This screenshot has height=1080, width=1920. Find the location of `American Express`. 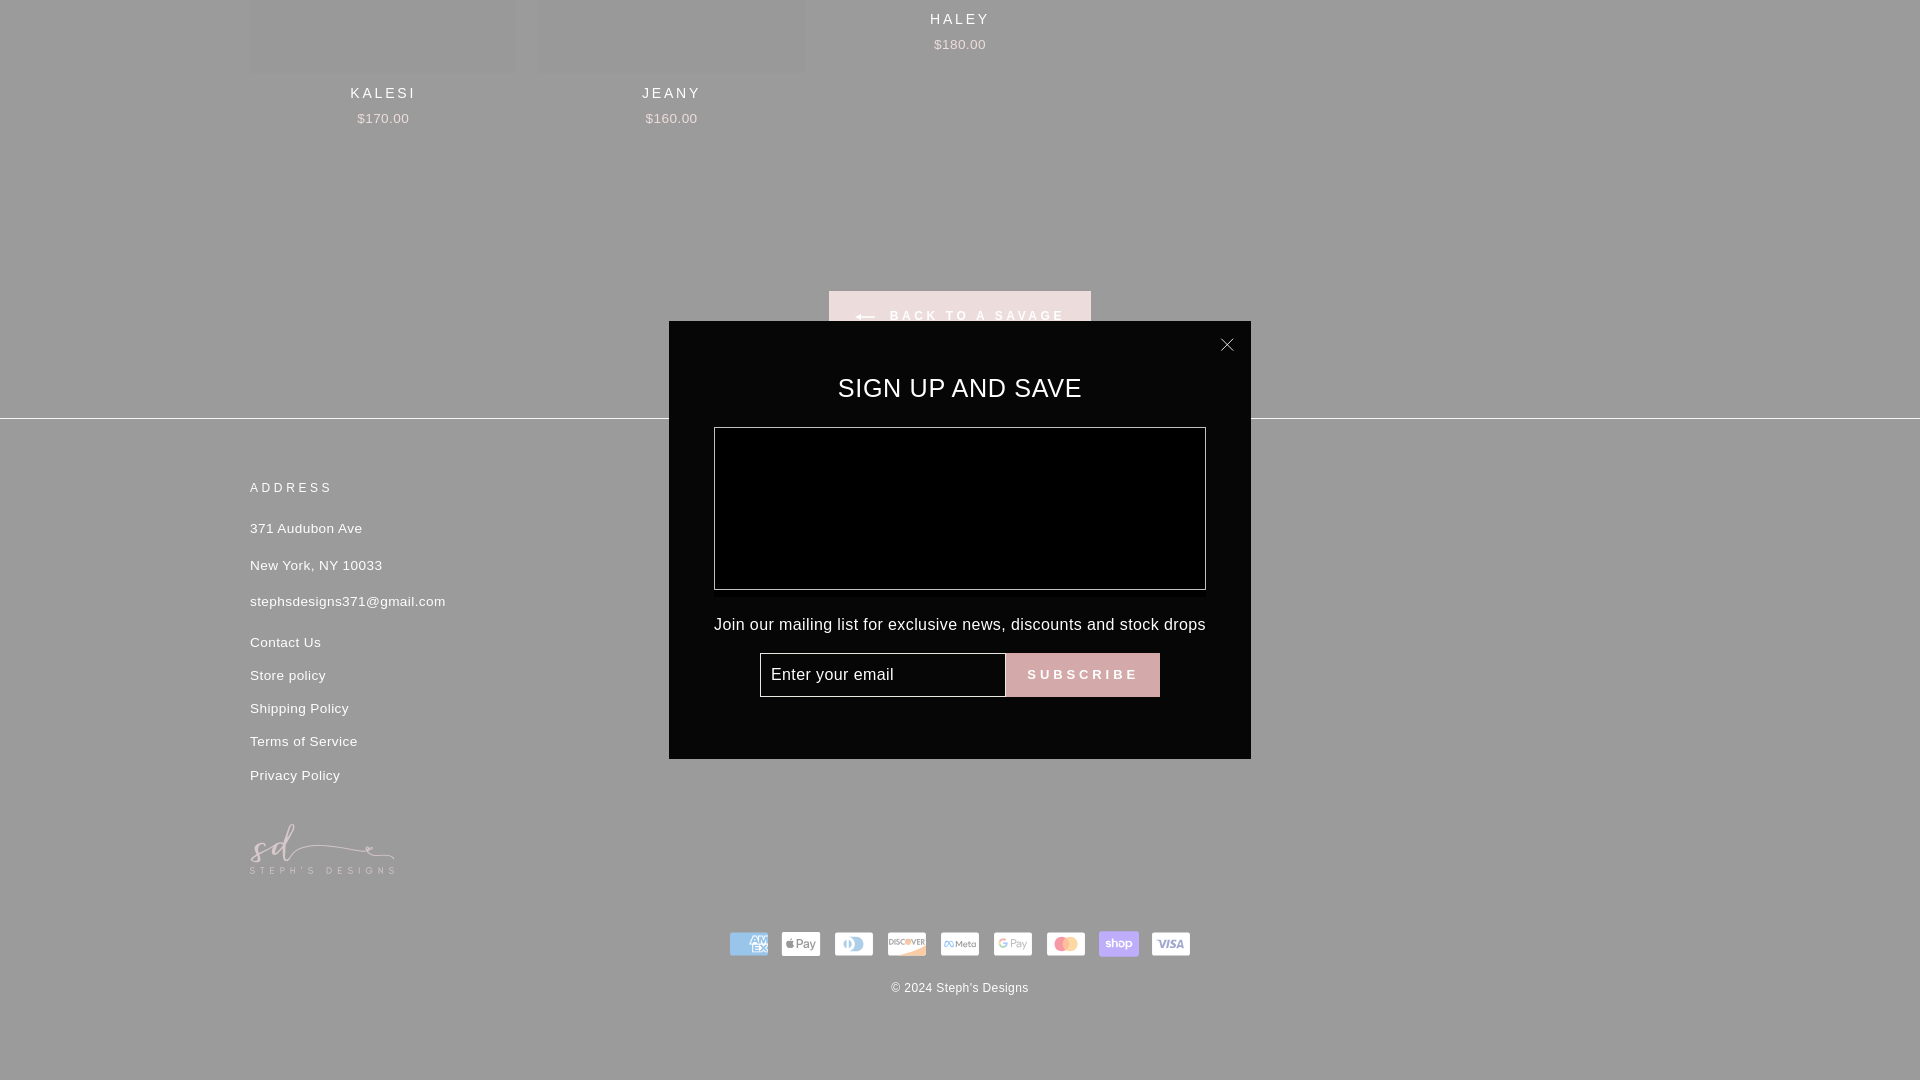

American Express is located at coordinates (749, 944).